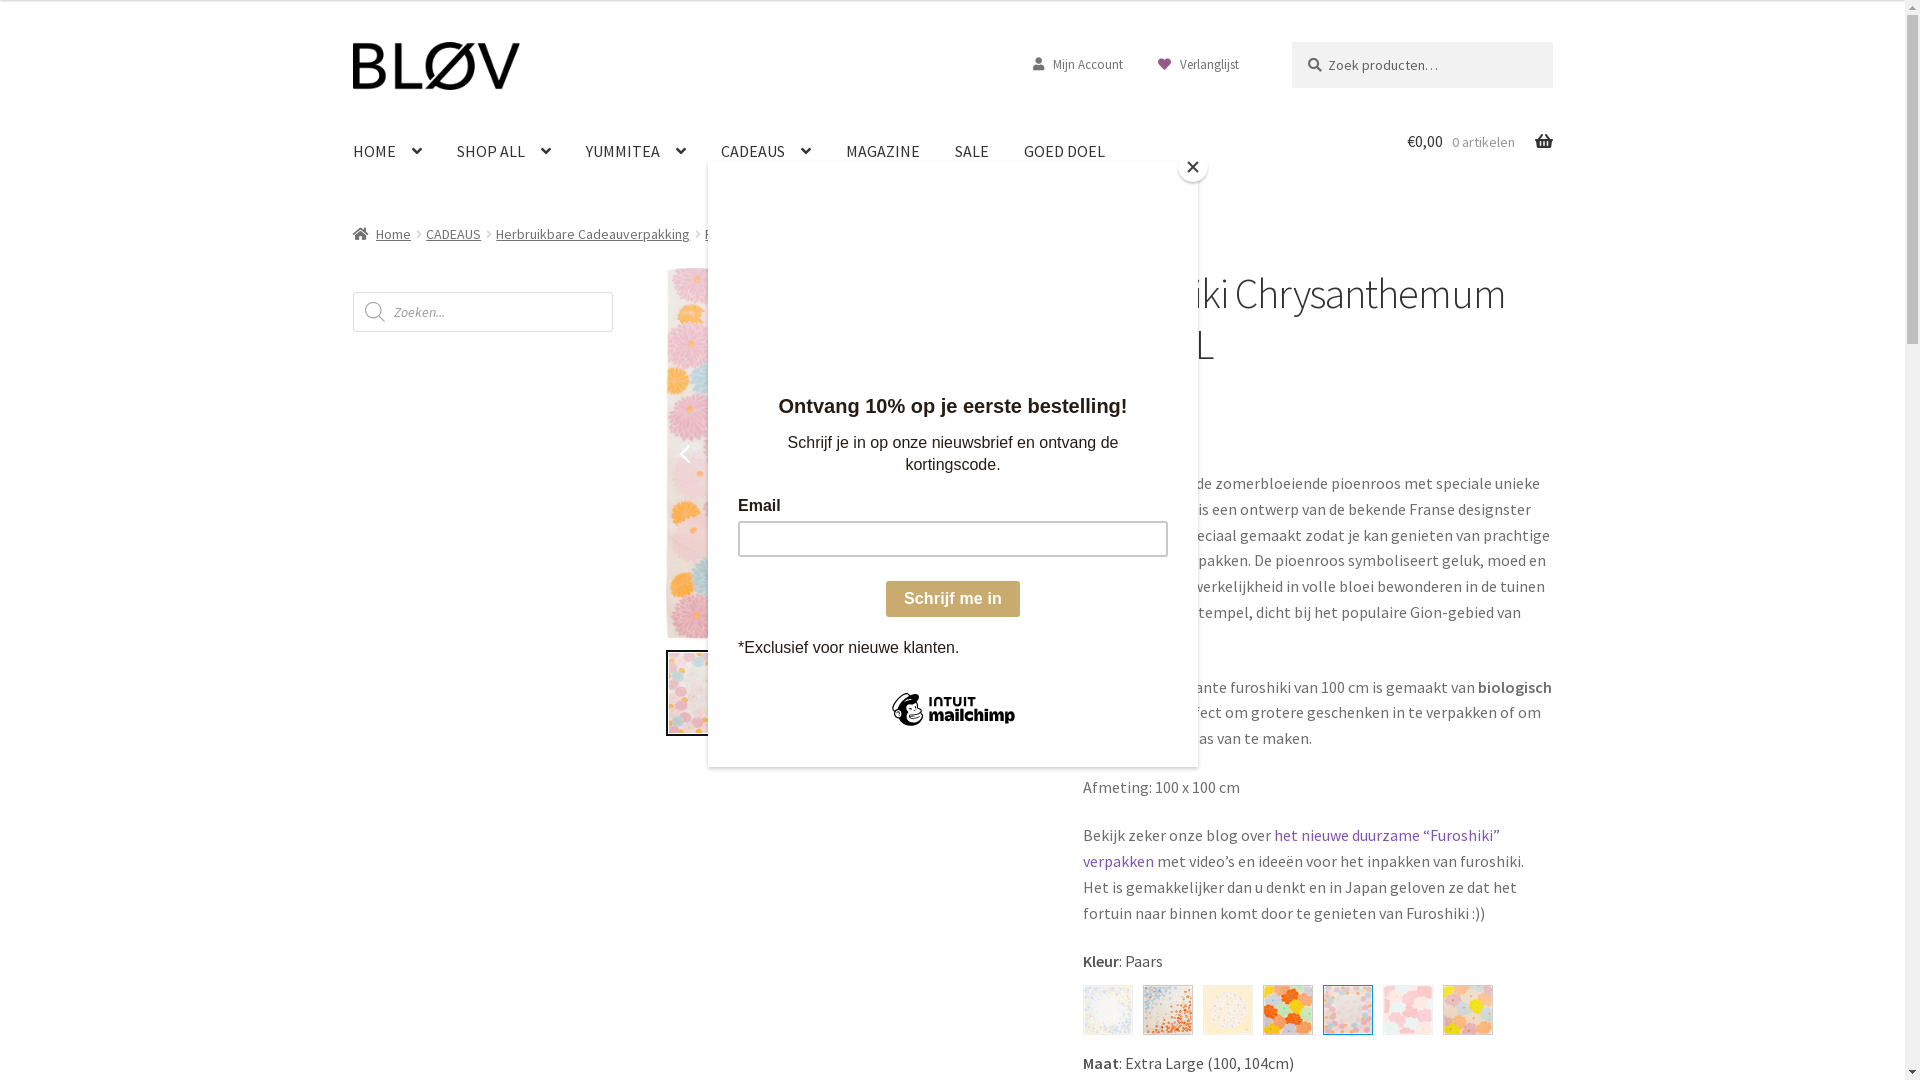 The height and width of the screenshot is (1080, 1920). I want to click on AdelinKlam_Musubi_JapaneseApricot_Paars1, so click(709, 693).